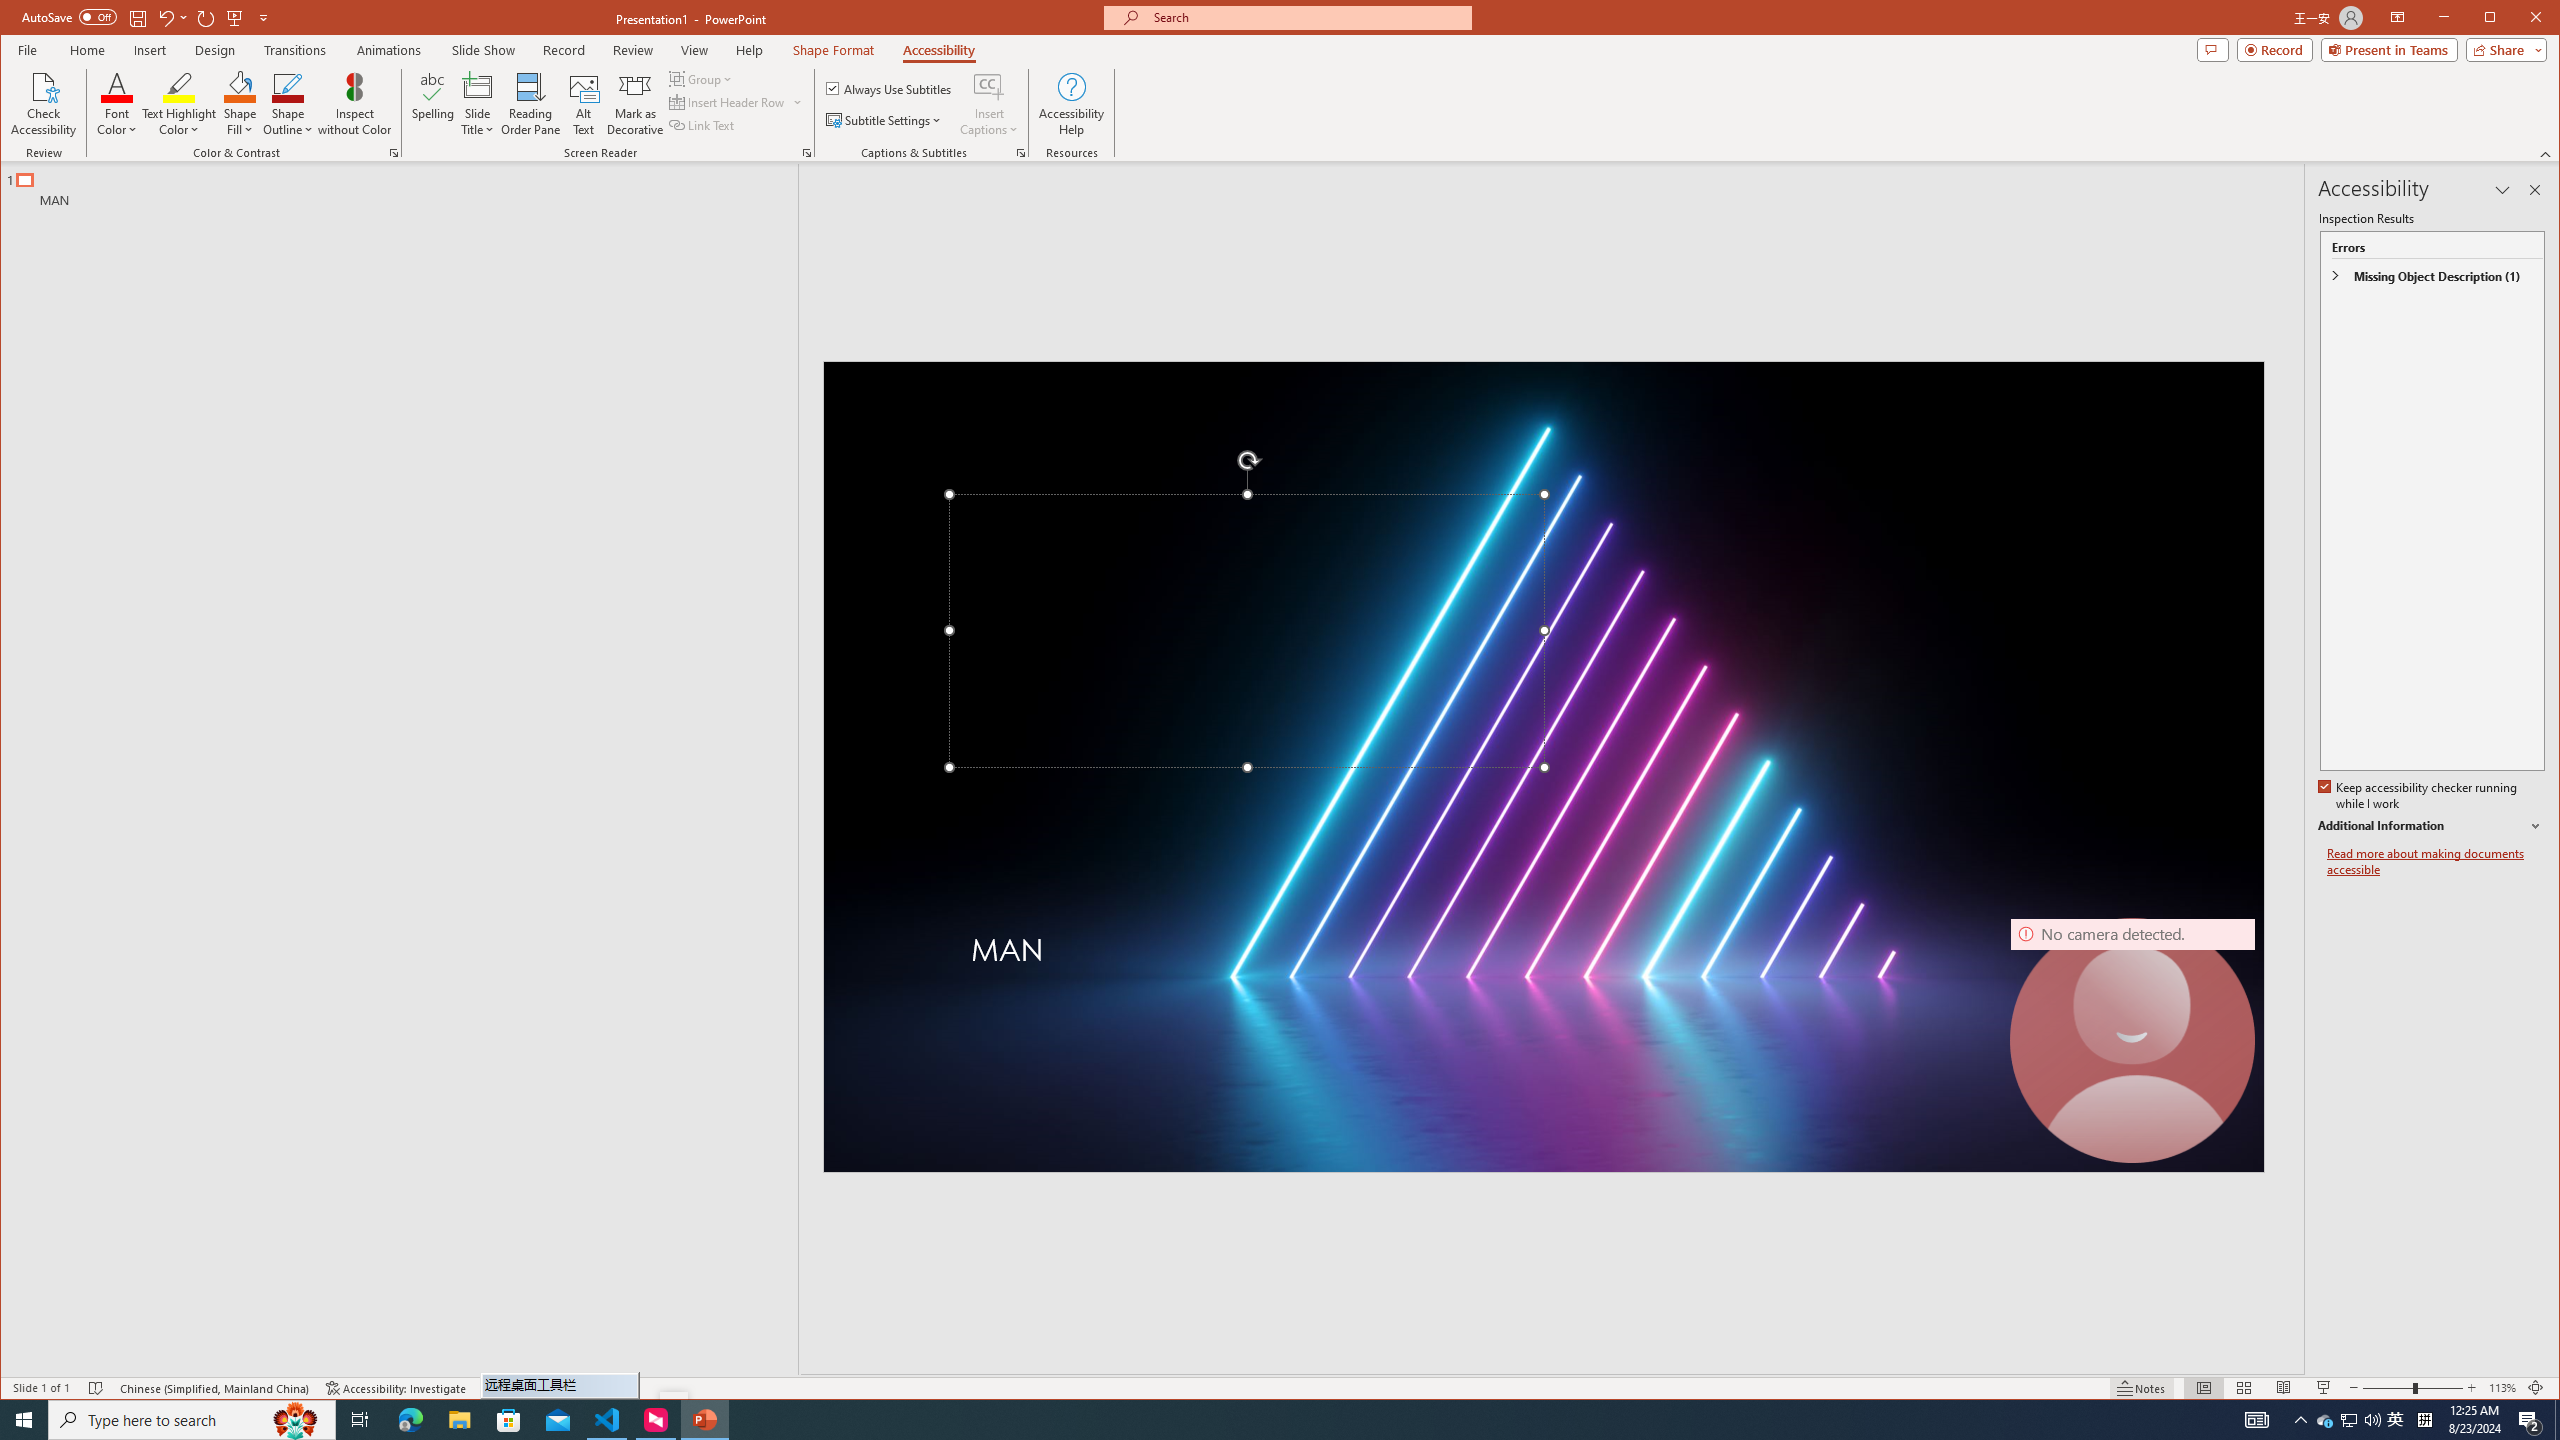  What do you see at coordinates (478, 104) in the screenshot?
I see `Slide Title` at bounding box center [478, 104].